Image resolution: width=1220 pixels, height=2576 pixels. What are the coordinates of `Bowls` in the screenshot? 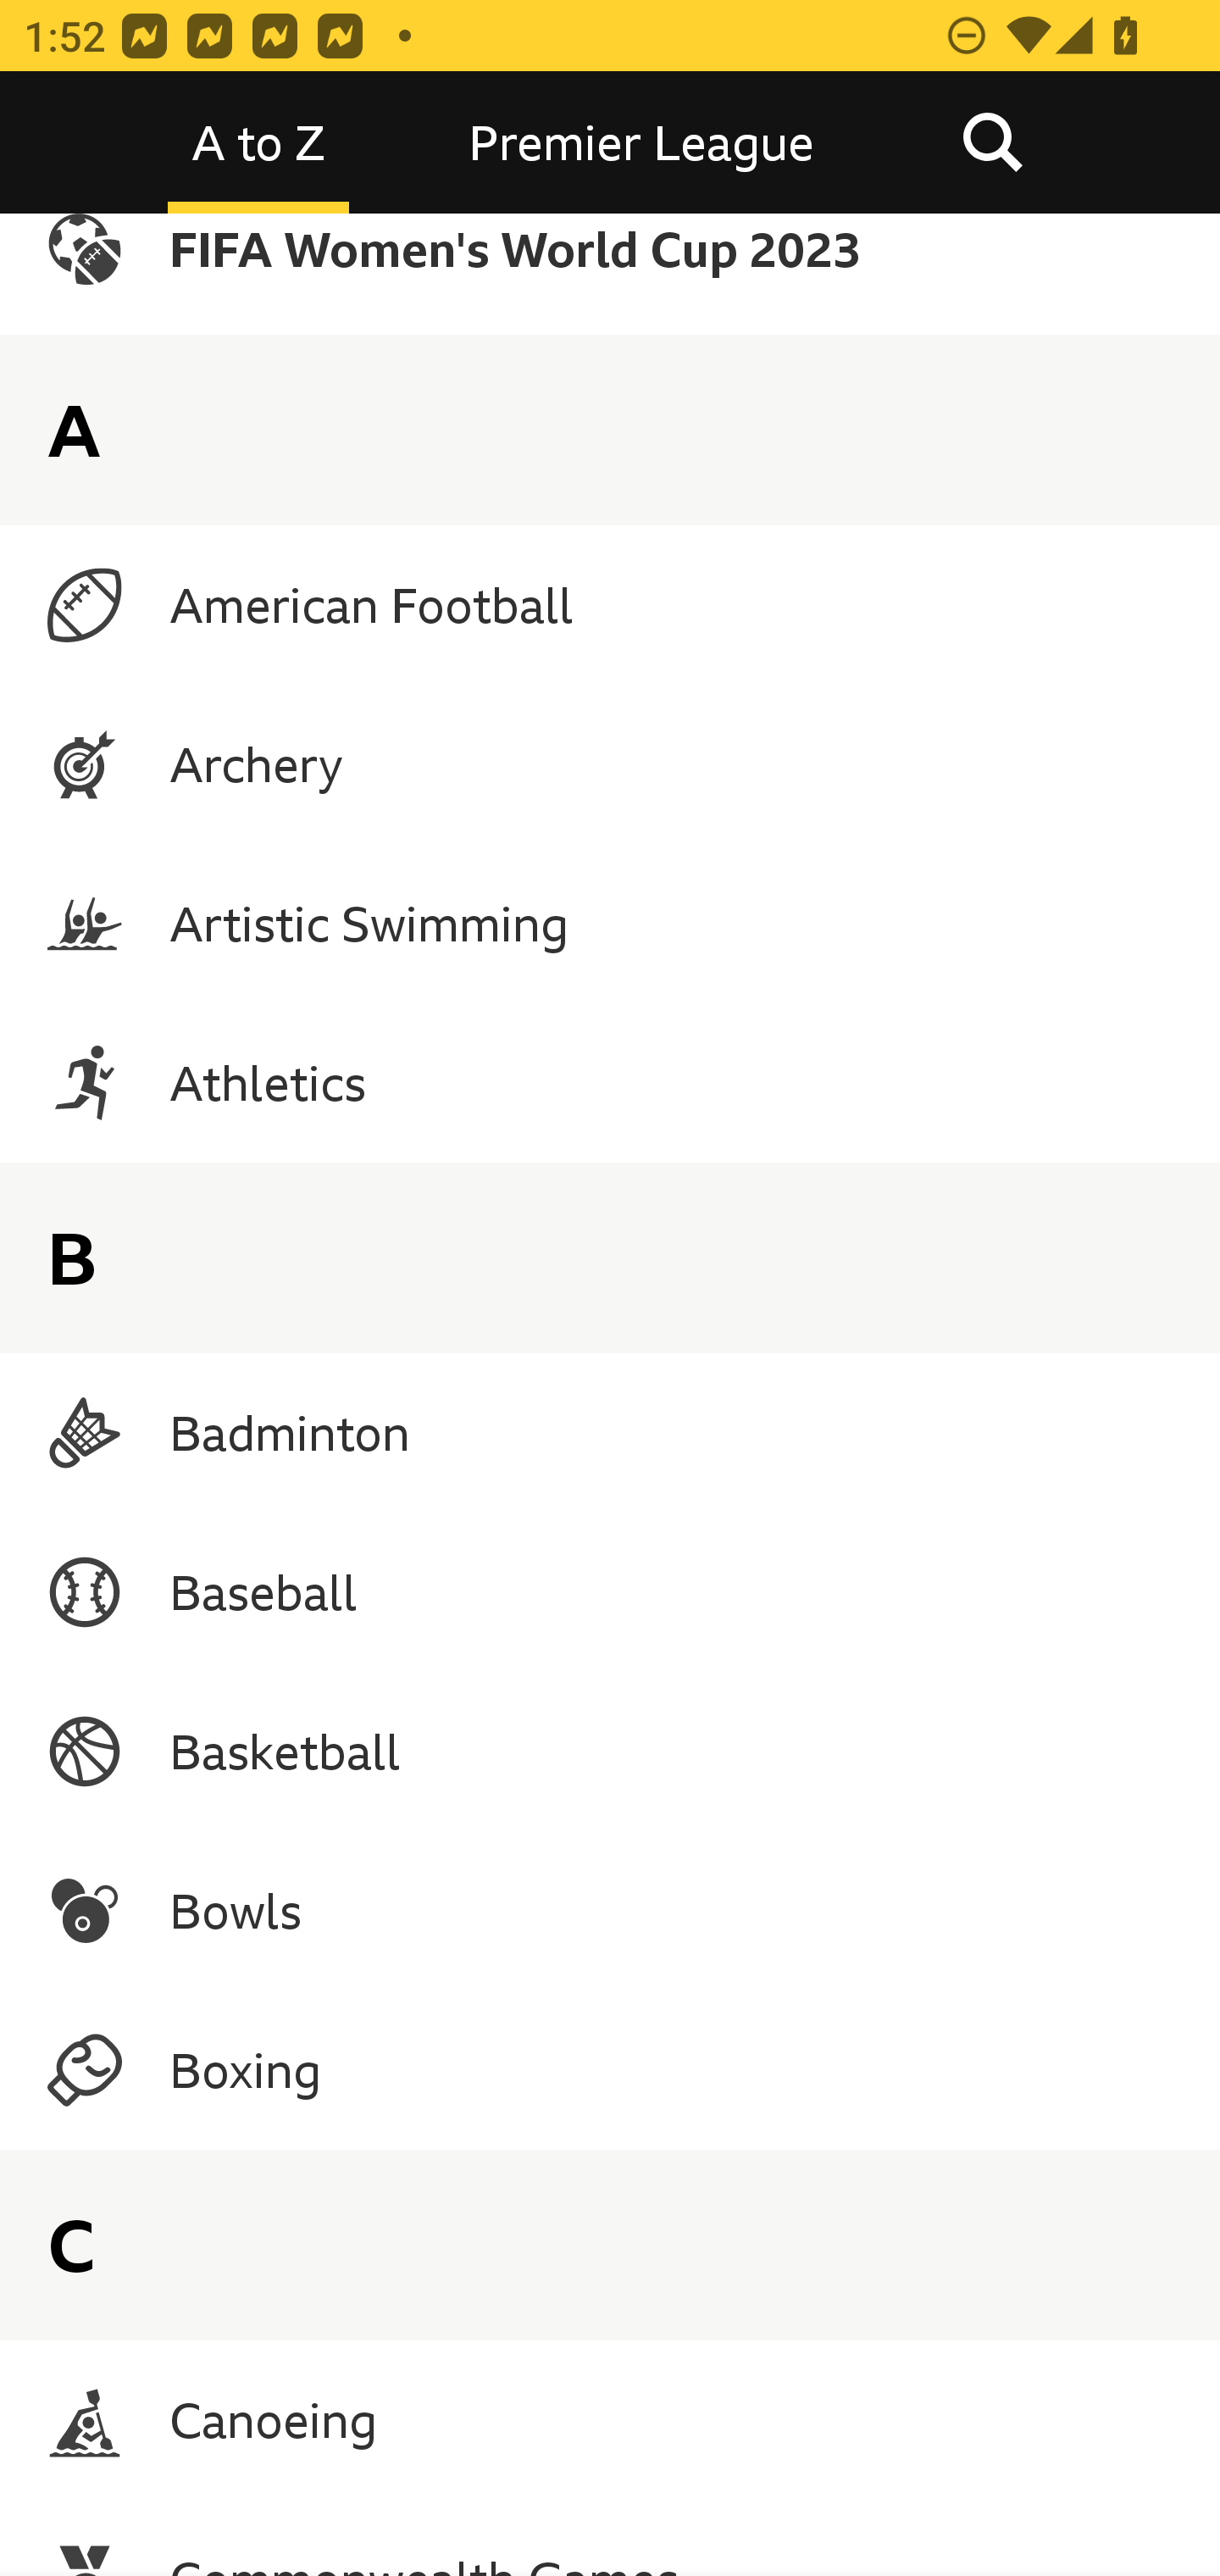 It's located at (610, 1911).